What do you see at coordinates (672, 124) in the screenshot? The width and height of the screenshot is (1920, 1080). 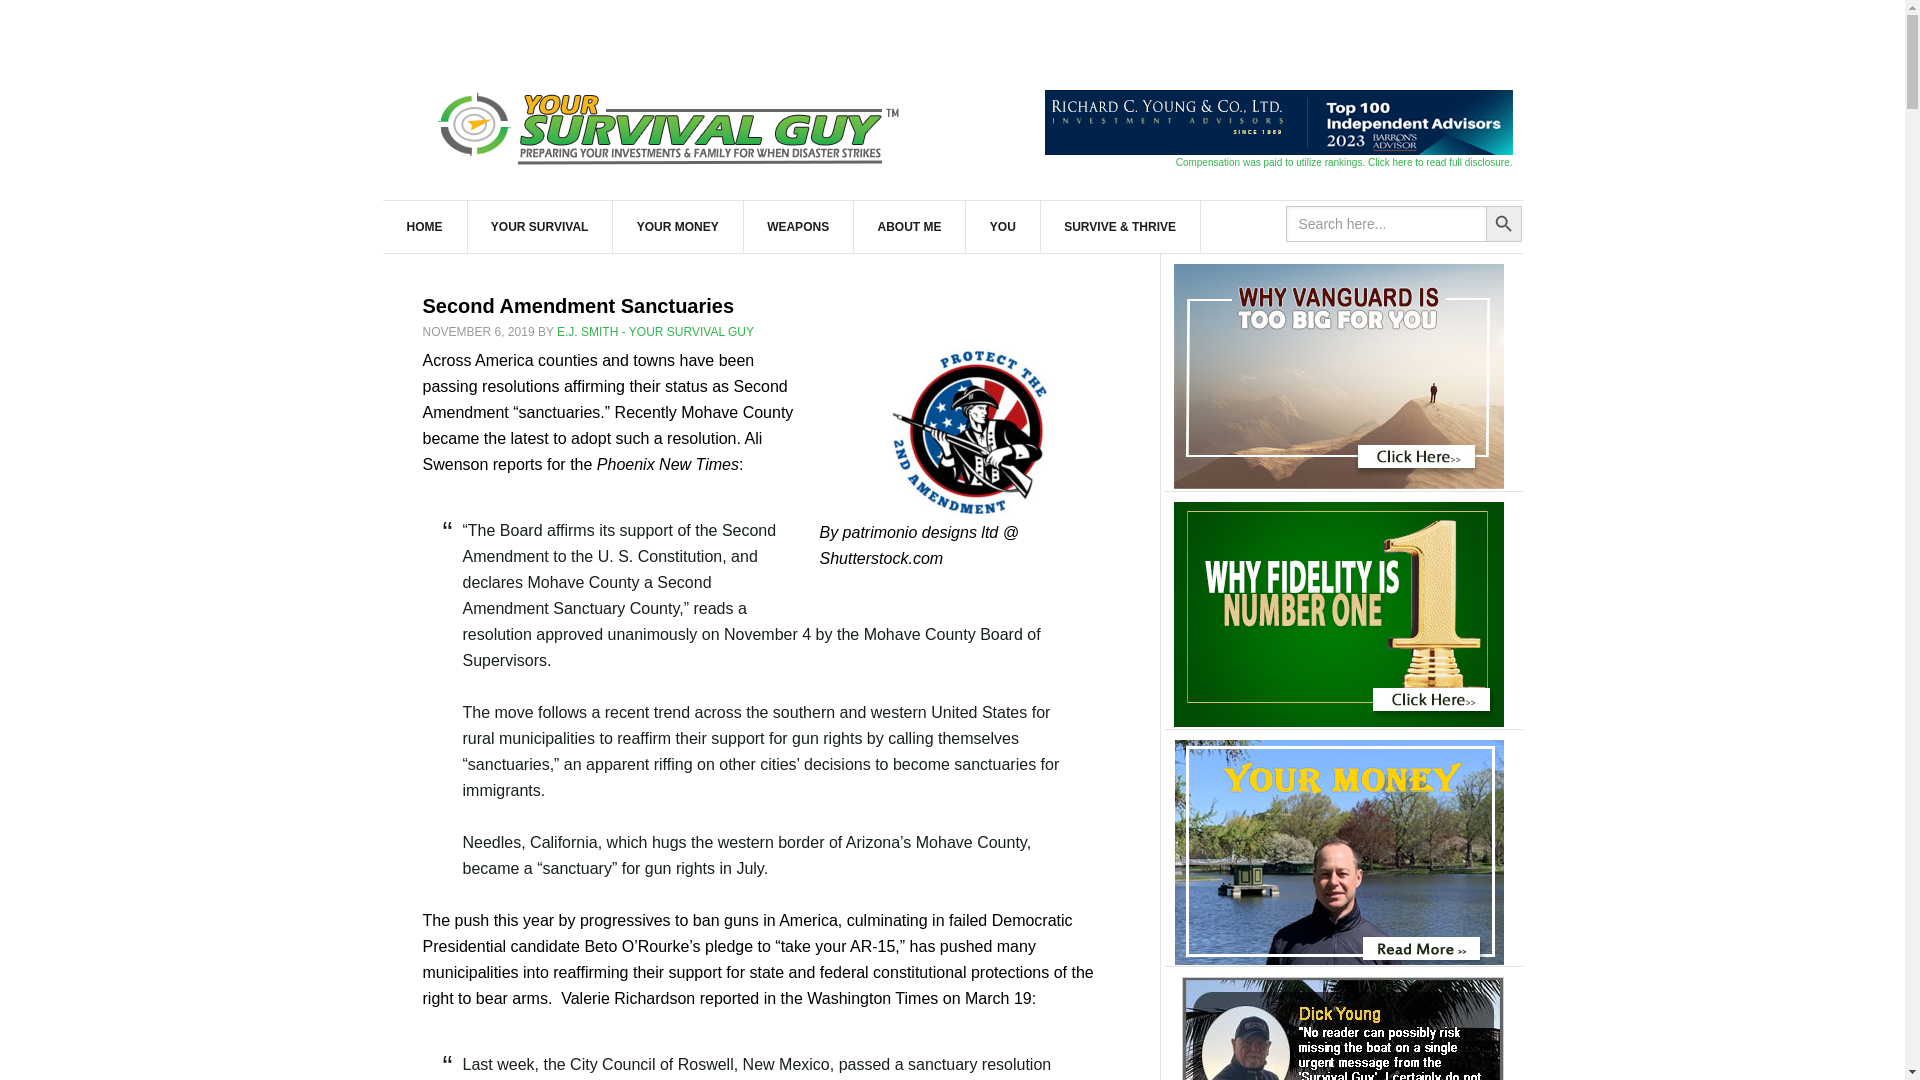 I see `YOUR SURVIVAL GUY` at bounding box center [672, 124].